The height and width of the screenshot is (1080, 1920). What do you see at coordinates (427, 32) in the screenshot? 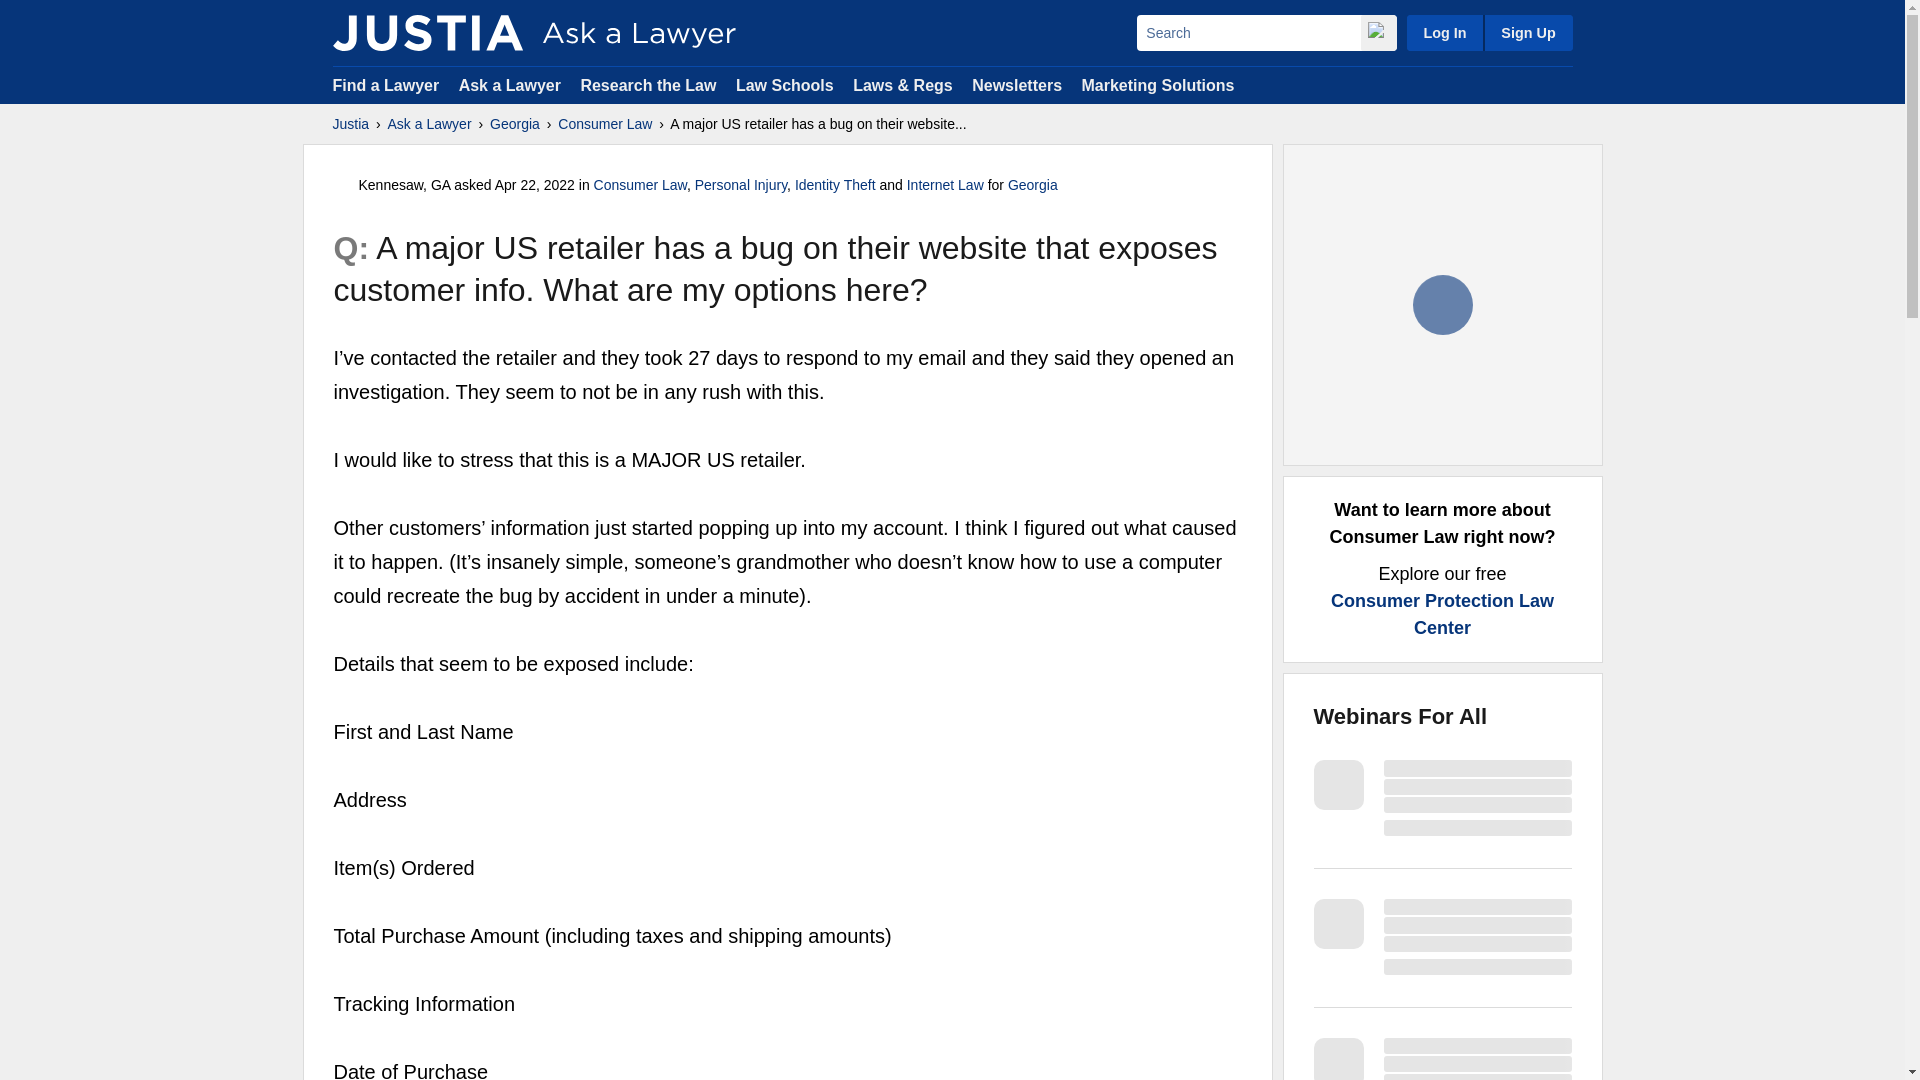
I see `Justia` at bounding box center [427, 32].